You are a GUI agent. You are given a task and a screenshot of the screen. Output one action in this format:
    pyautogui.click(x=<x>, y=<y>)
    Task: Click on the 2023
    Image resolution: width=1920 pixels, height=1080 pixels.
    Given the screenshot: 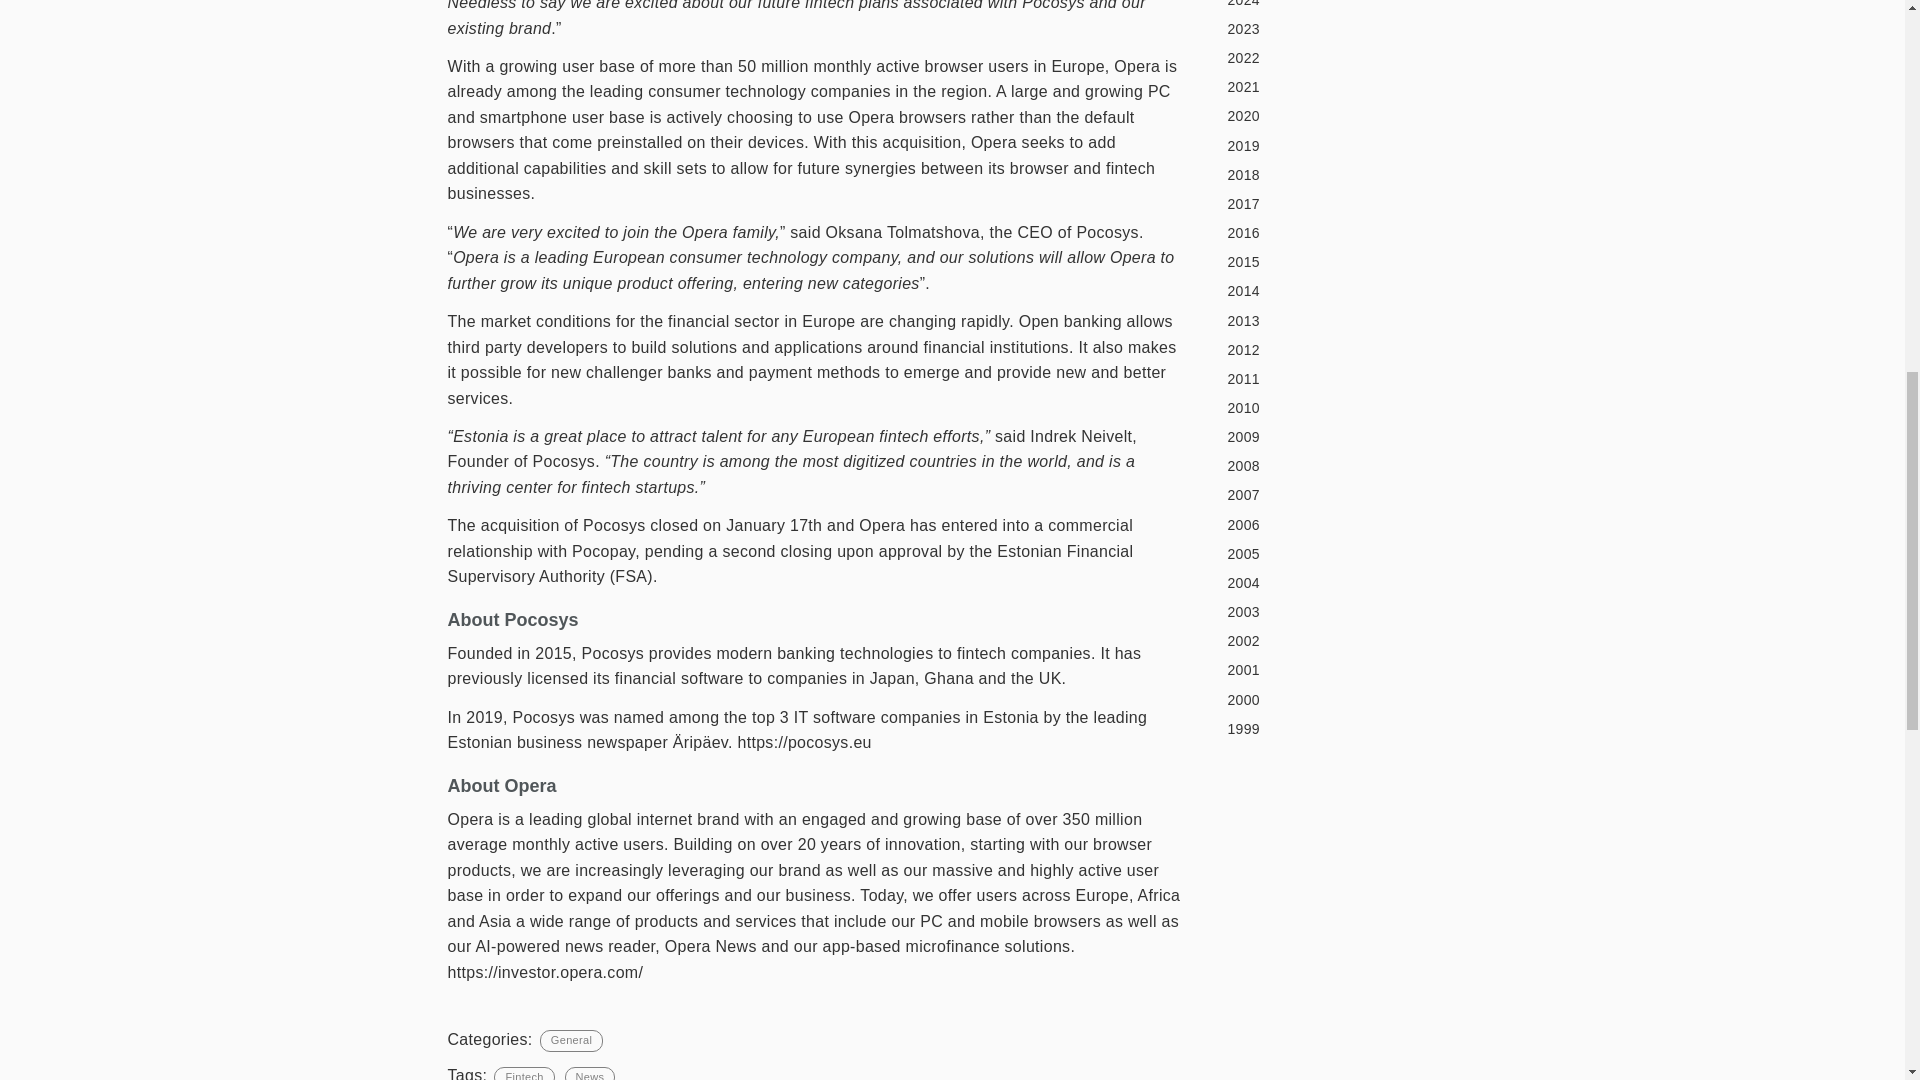 What is the action you would take?
    pyautogui.click(x=1337, y=30)
    